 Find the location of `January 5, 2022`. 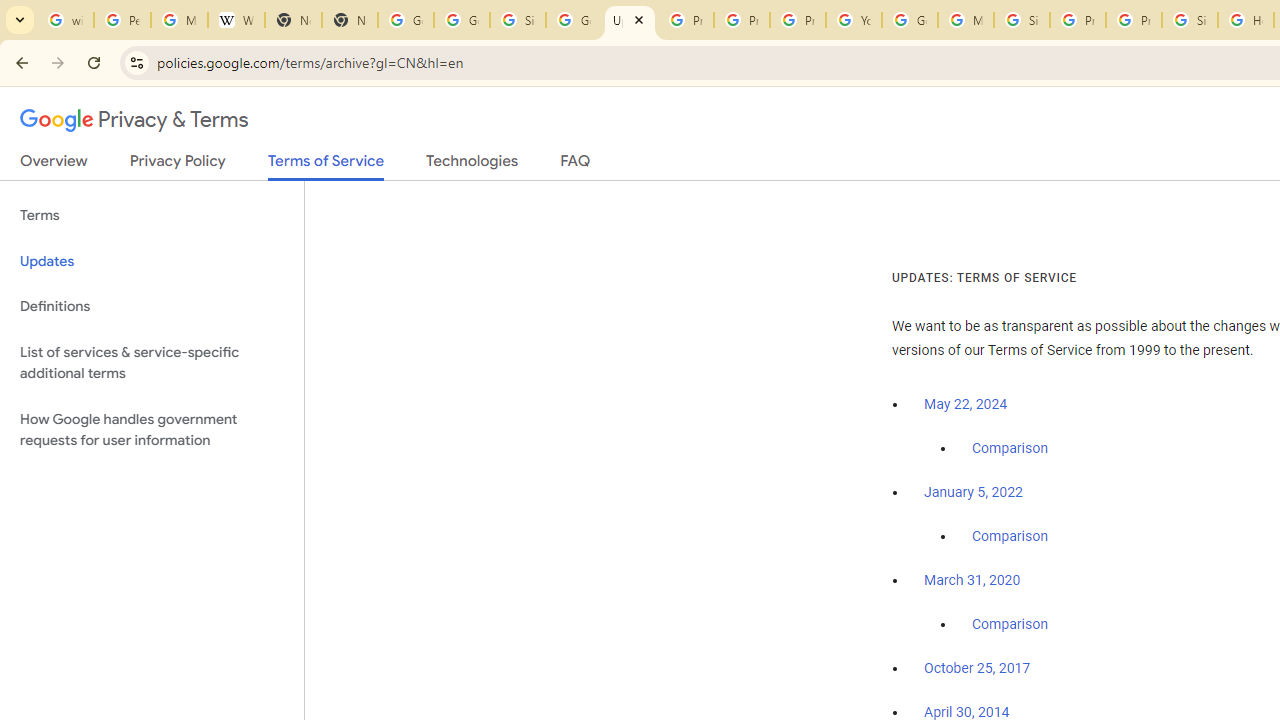

January 5, 2022 is located at coordinates (973, 492).